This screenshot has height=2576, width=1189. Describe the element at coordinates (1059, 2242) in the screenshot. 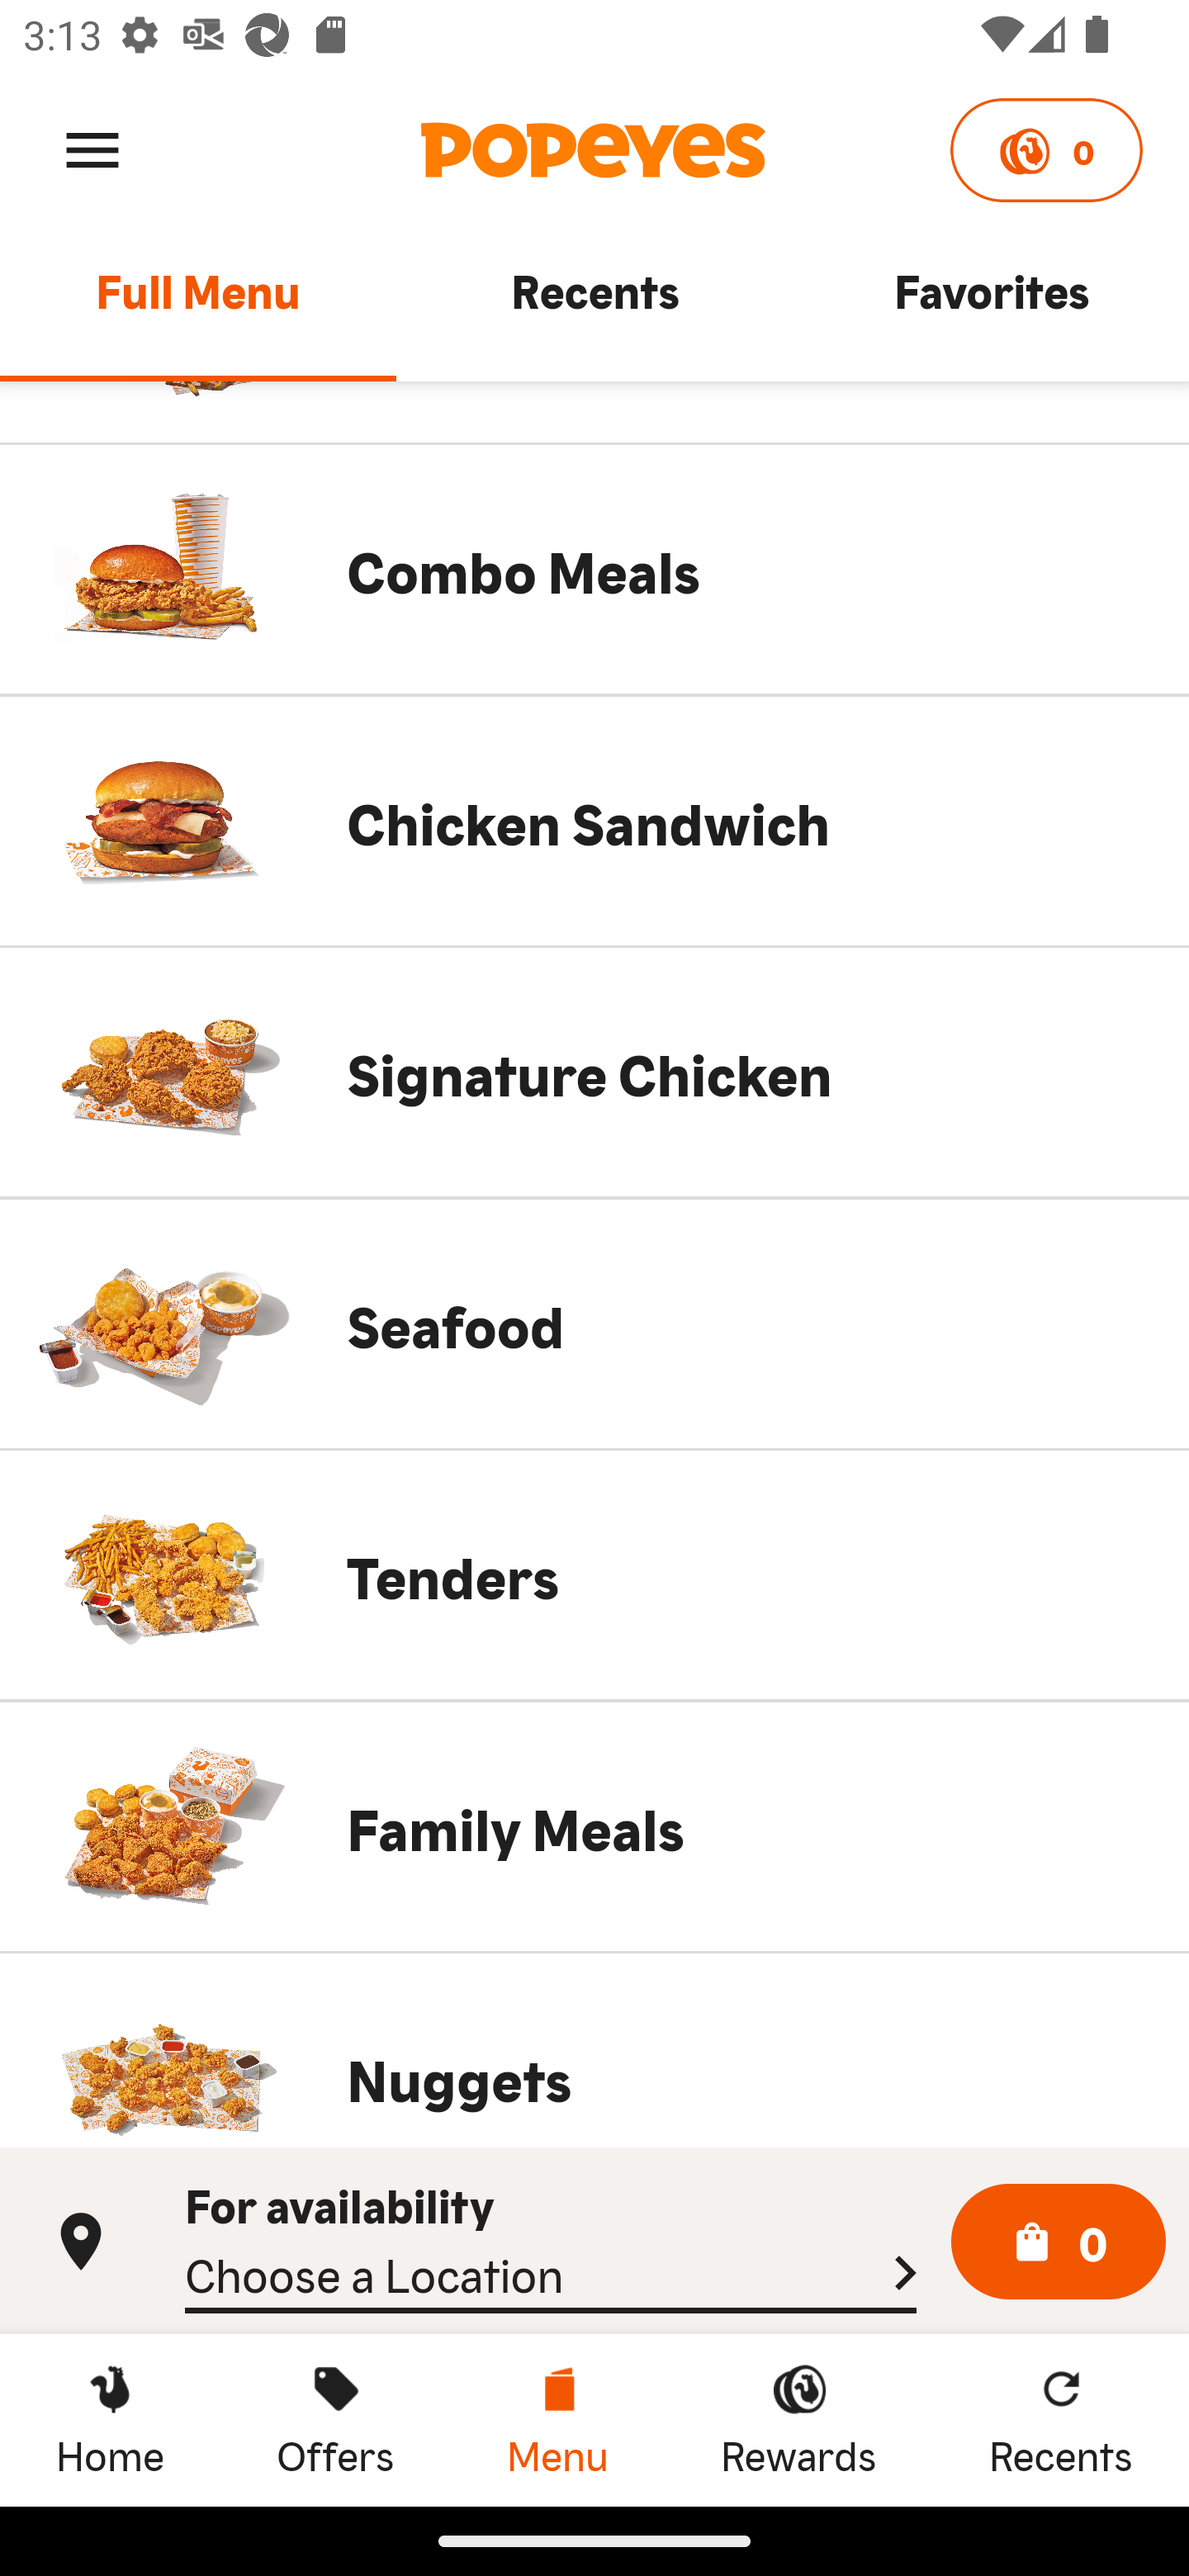

I see `0 Cart total  0` at that location.